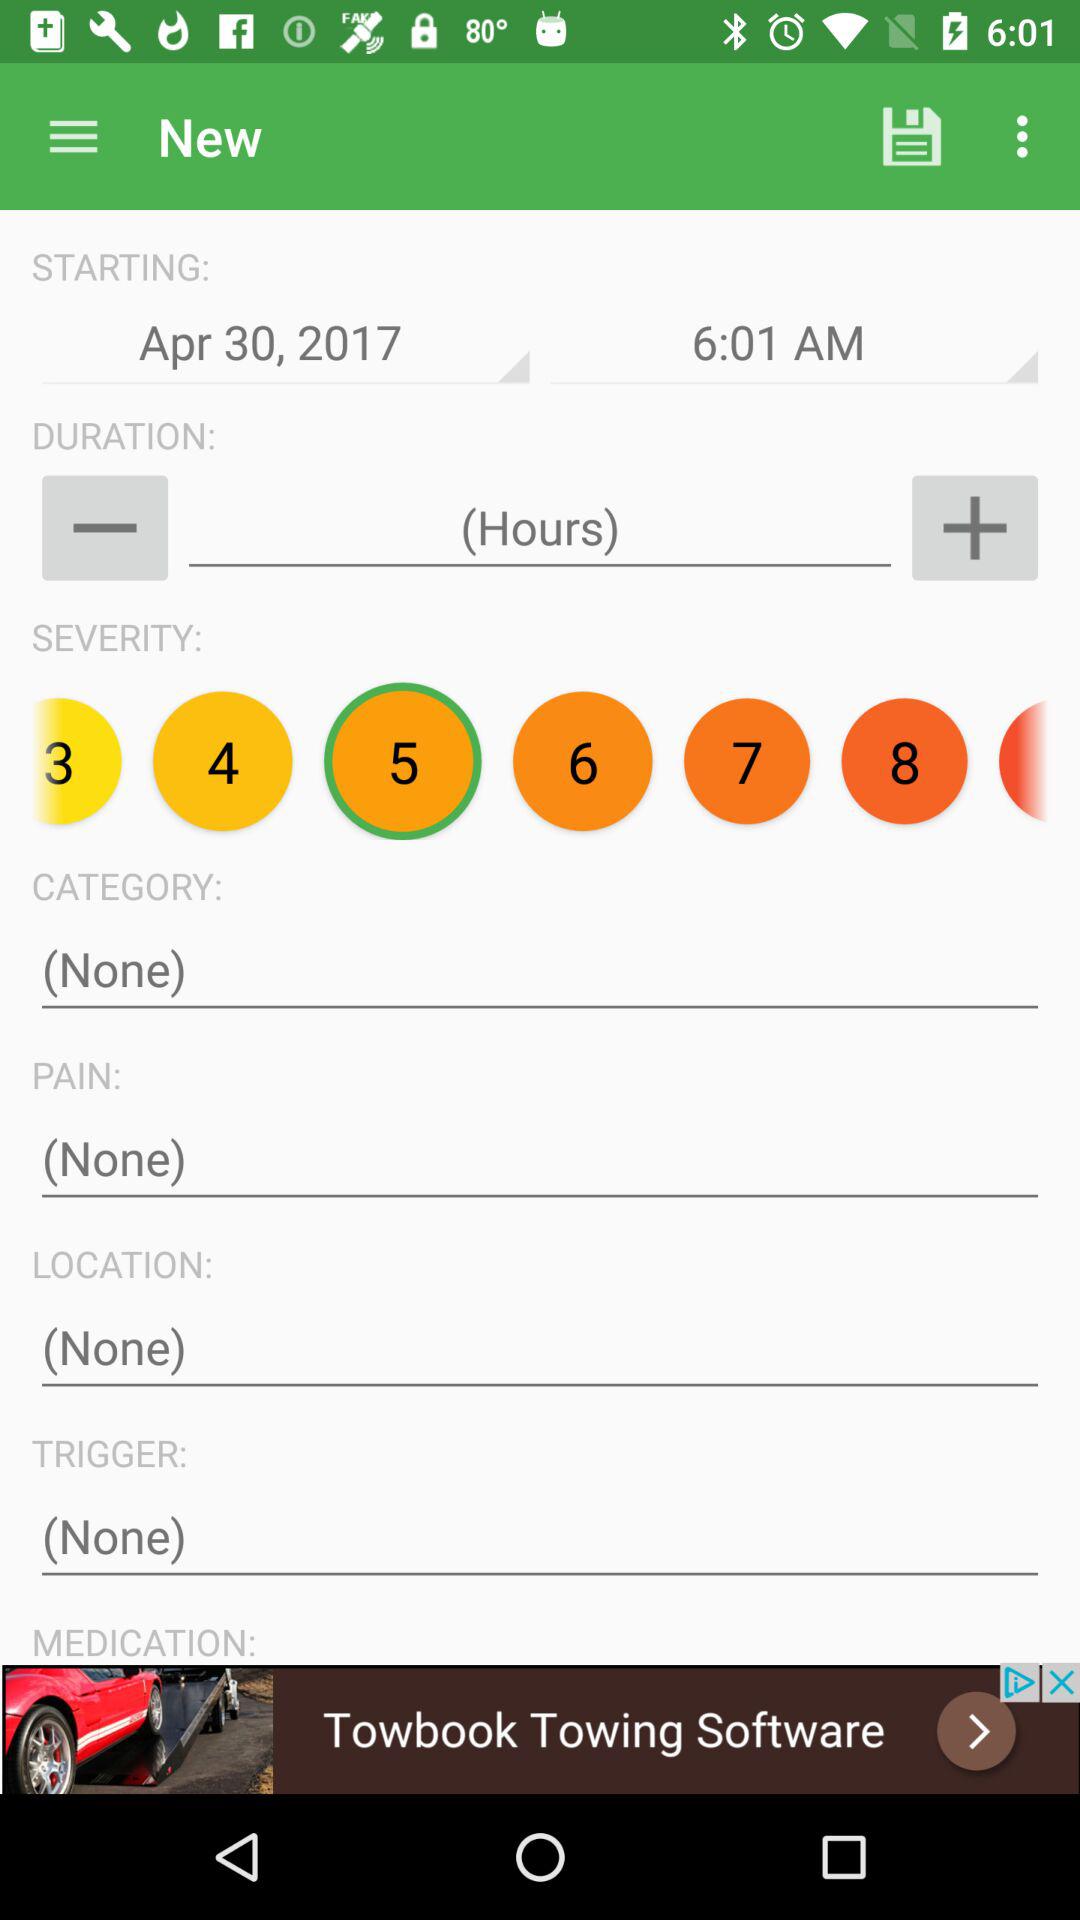 This screenshot has width=1080, height=1920. I want to click on select the icon left to the three dots from top right corner, so click(912, 136).